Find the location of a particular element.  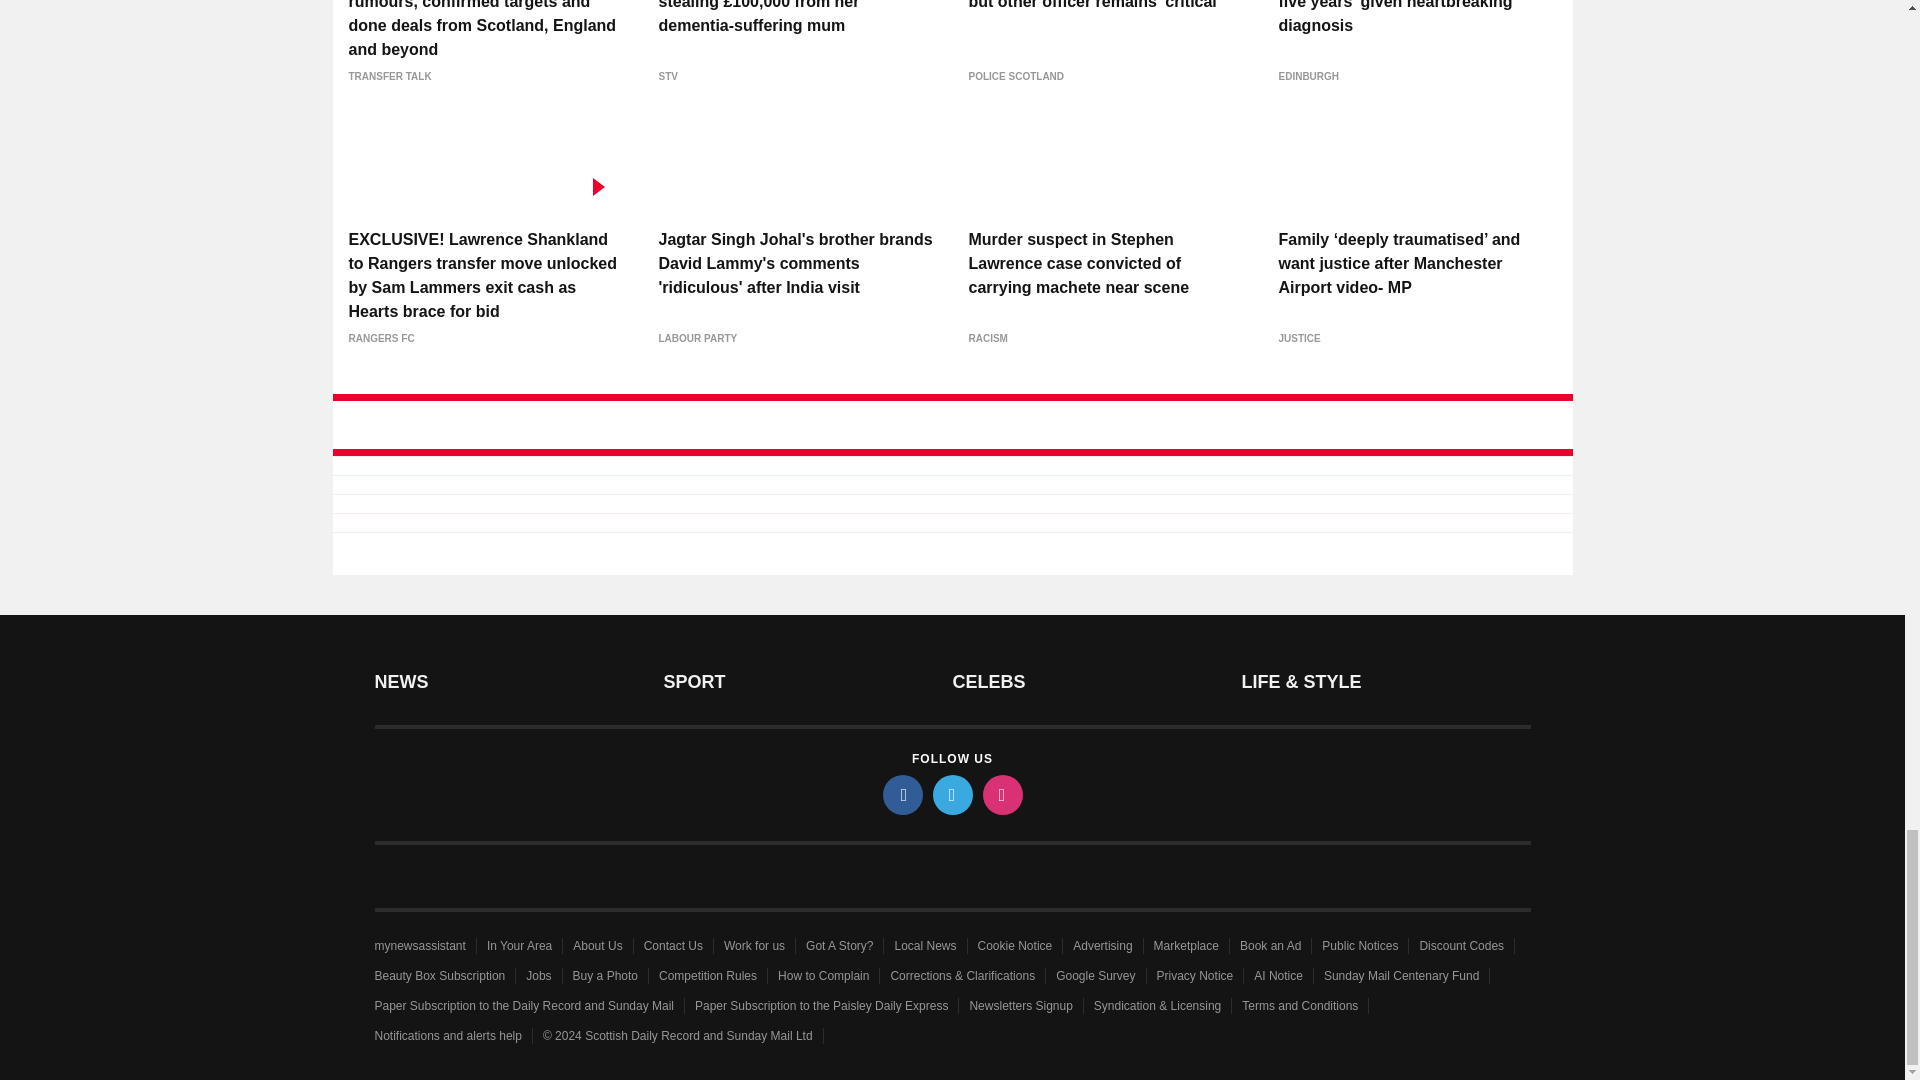

instagram is located at coordinates (1001, 795).